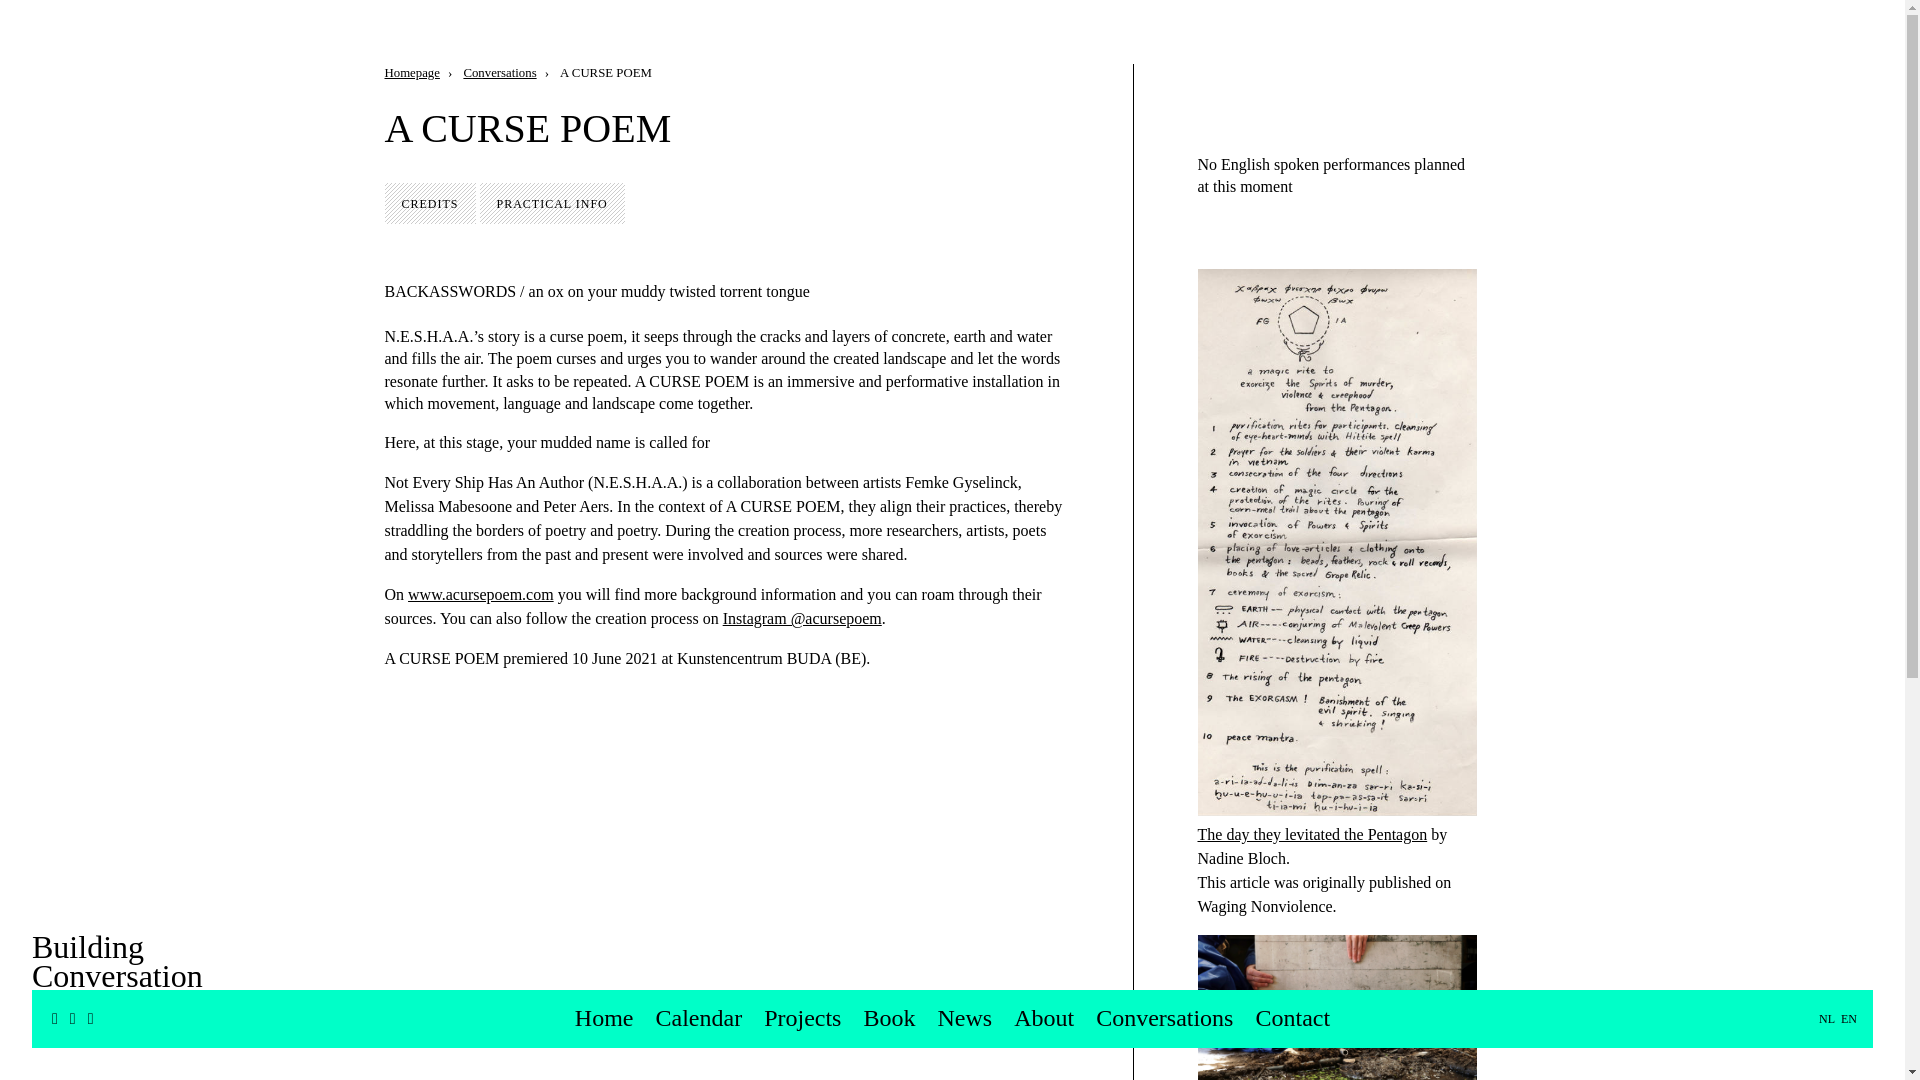 This screenshot has height=1080, width=1920. Describe the element at coordinates (498, 72) in the screenshot. I see `Conversations` at that location.